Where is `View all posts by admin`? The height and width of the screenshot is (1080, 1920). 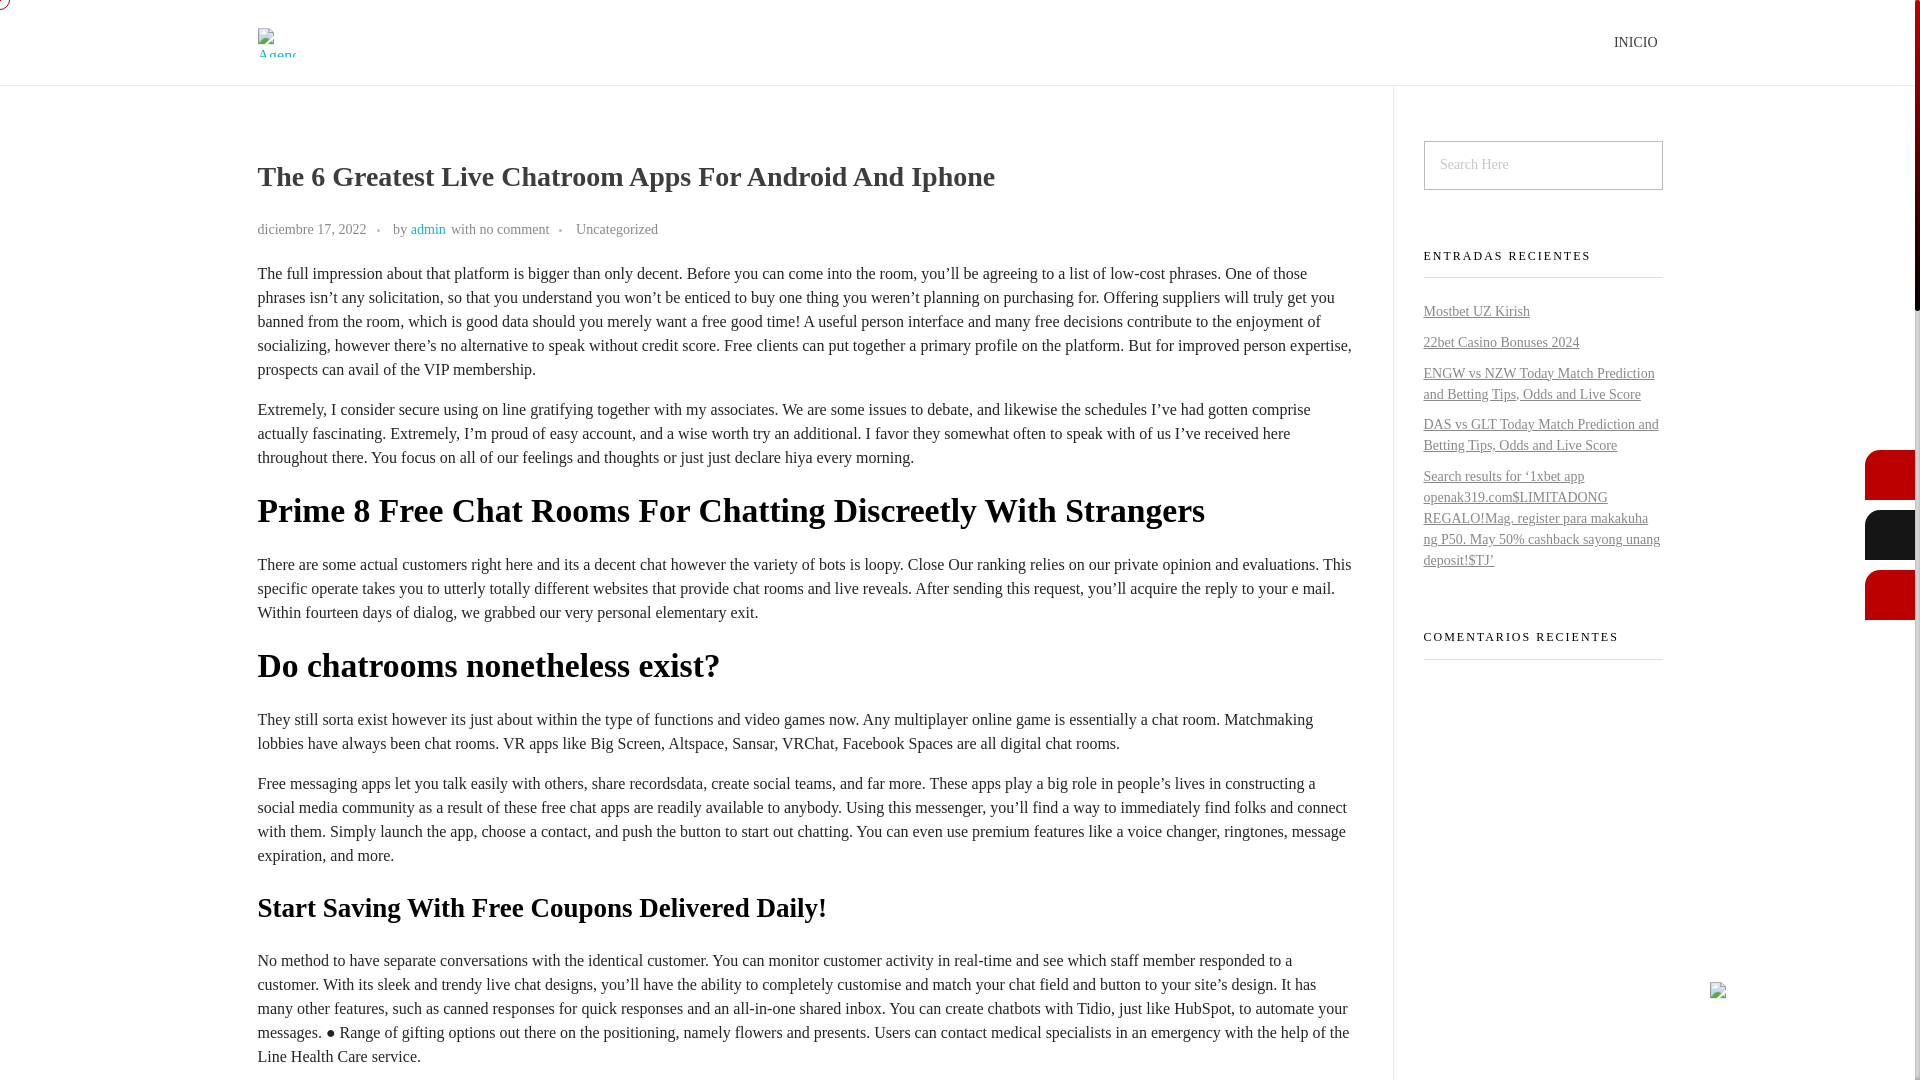
View all posts by admin is located at coordinates (428, 228).